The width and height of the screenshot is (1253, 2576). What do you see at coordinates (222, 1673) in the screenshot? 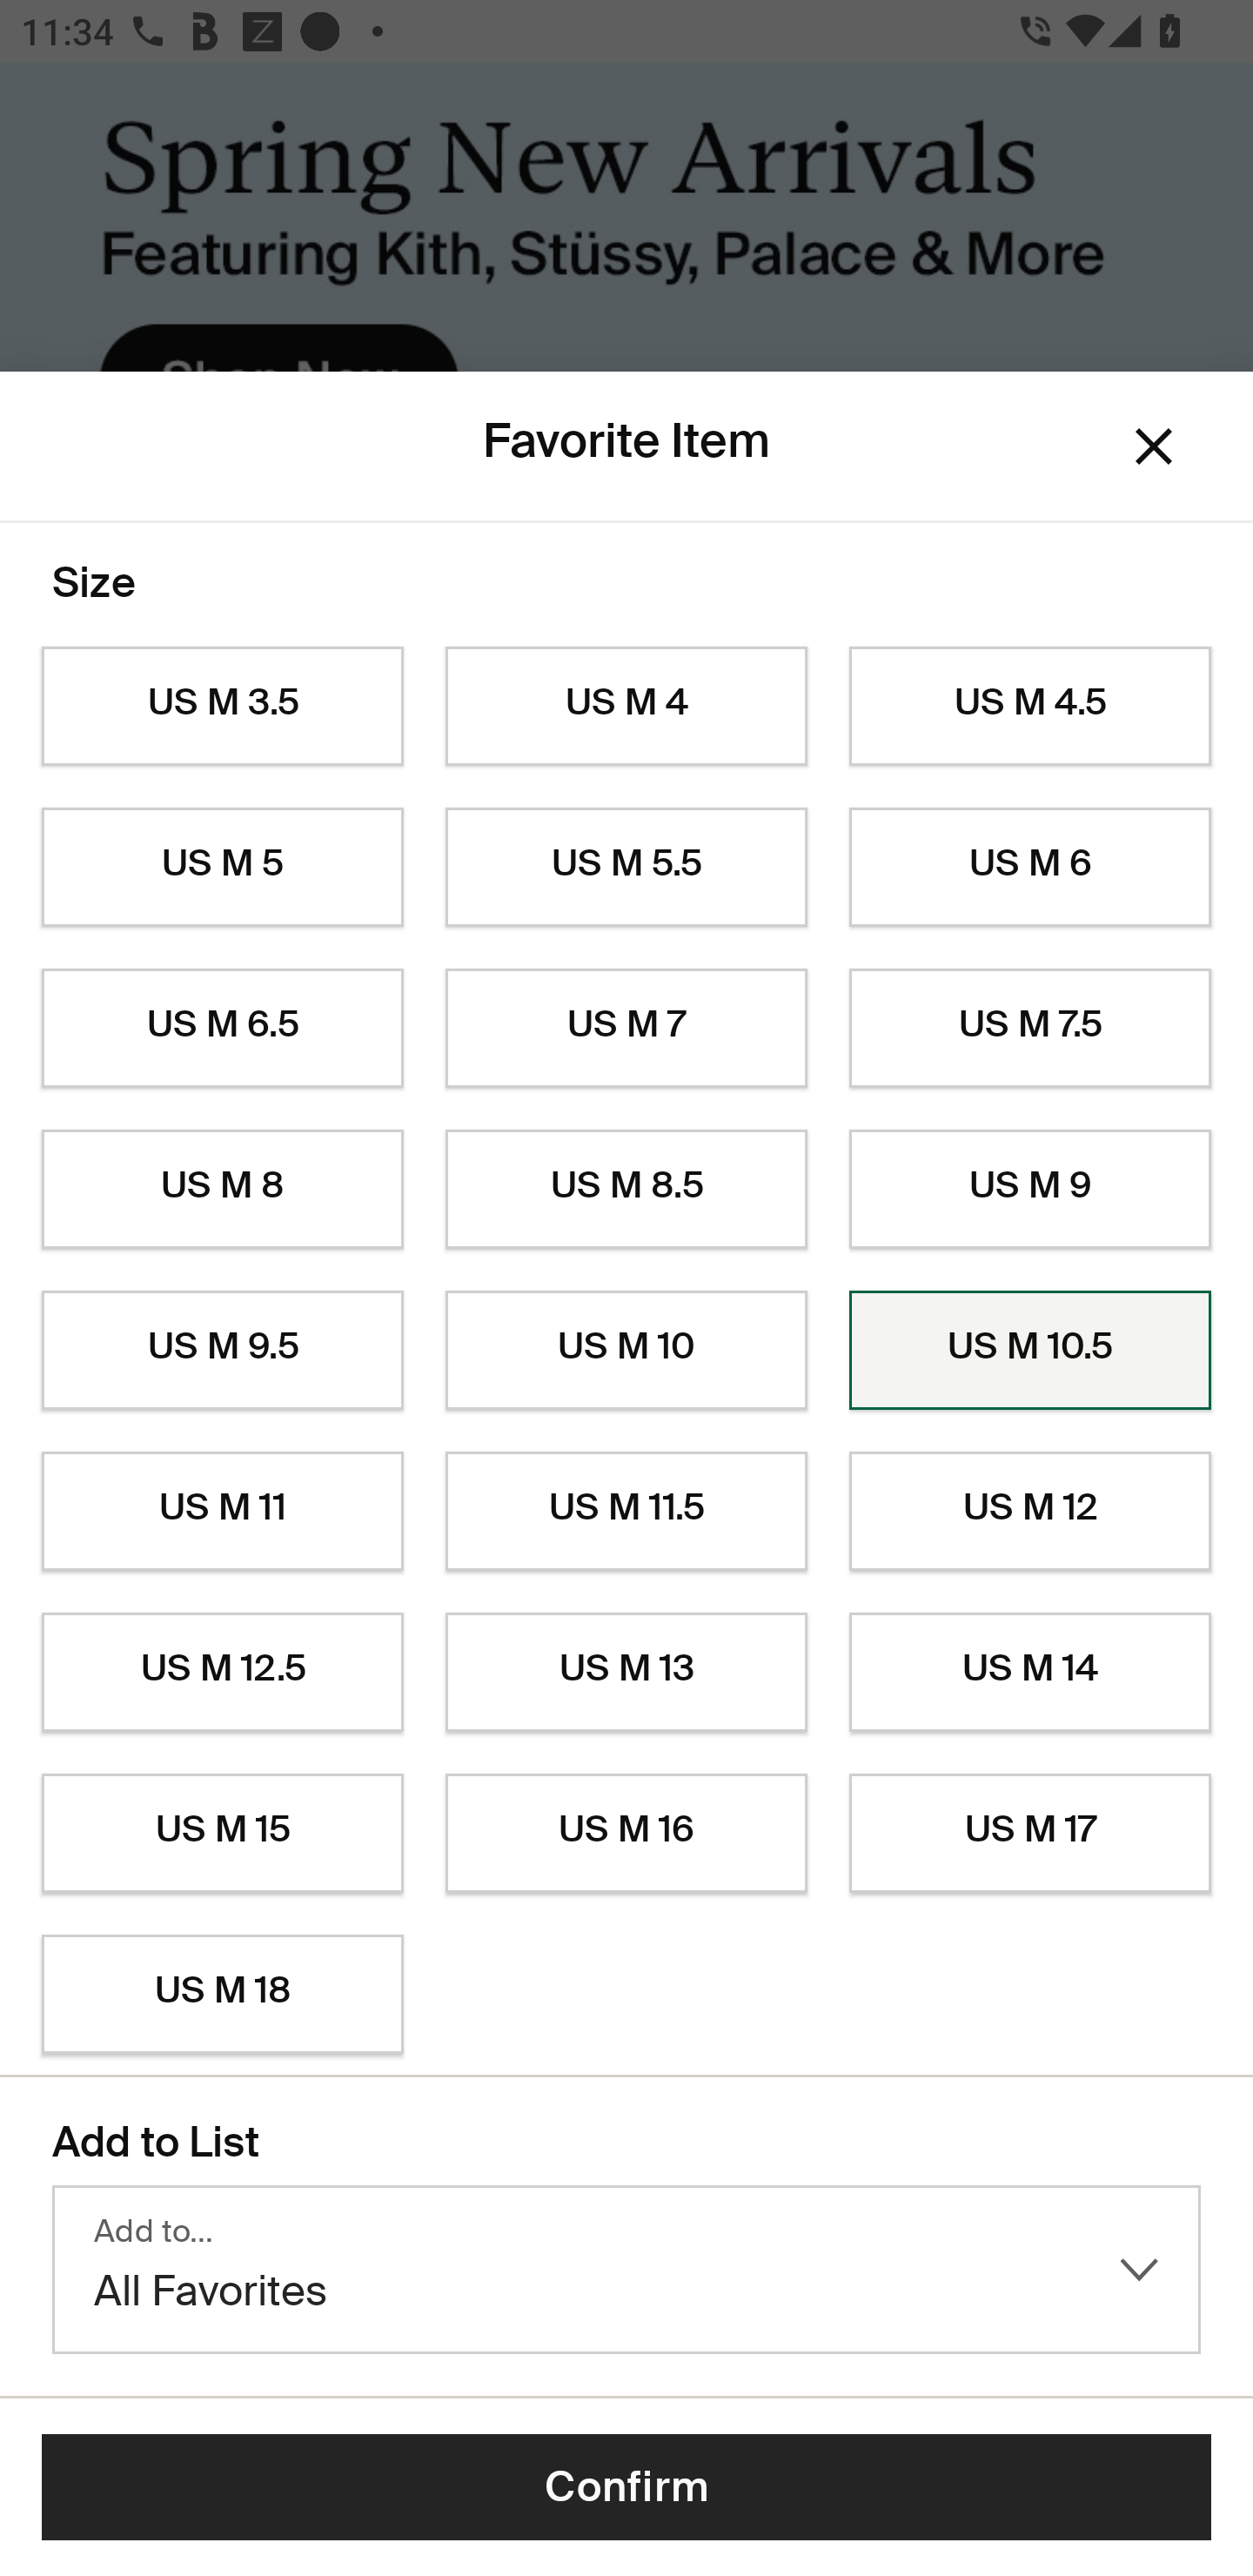
I see `US M 12.5` at bounding box center [222, 1673].